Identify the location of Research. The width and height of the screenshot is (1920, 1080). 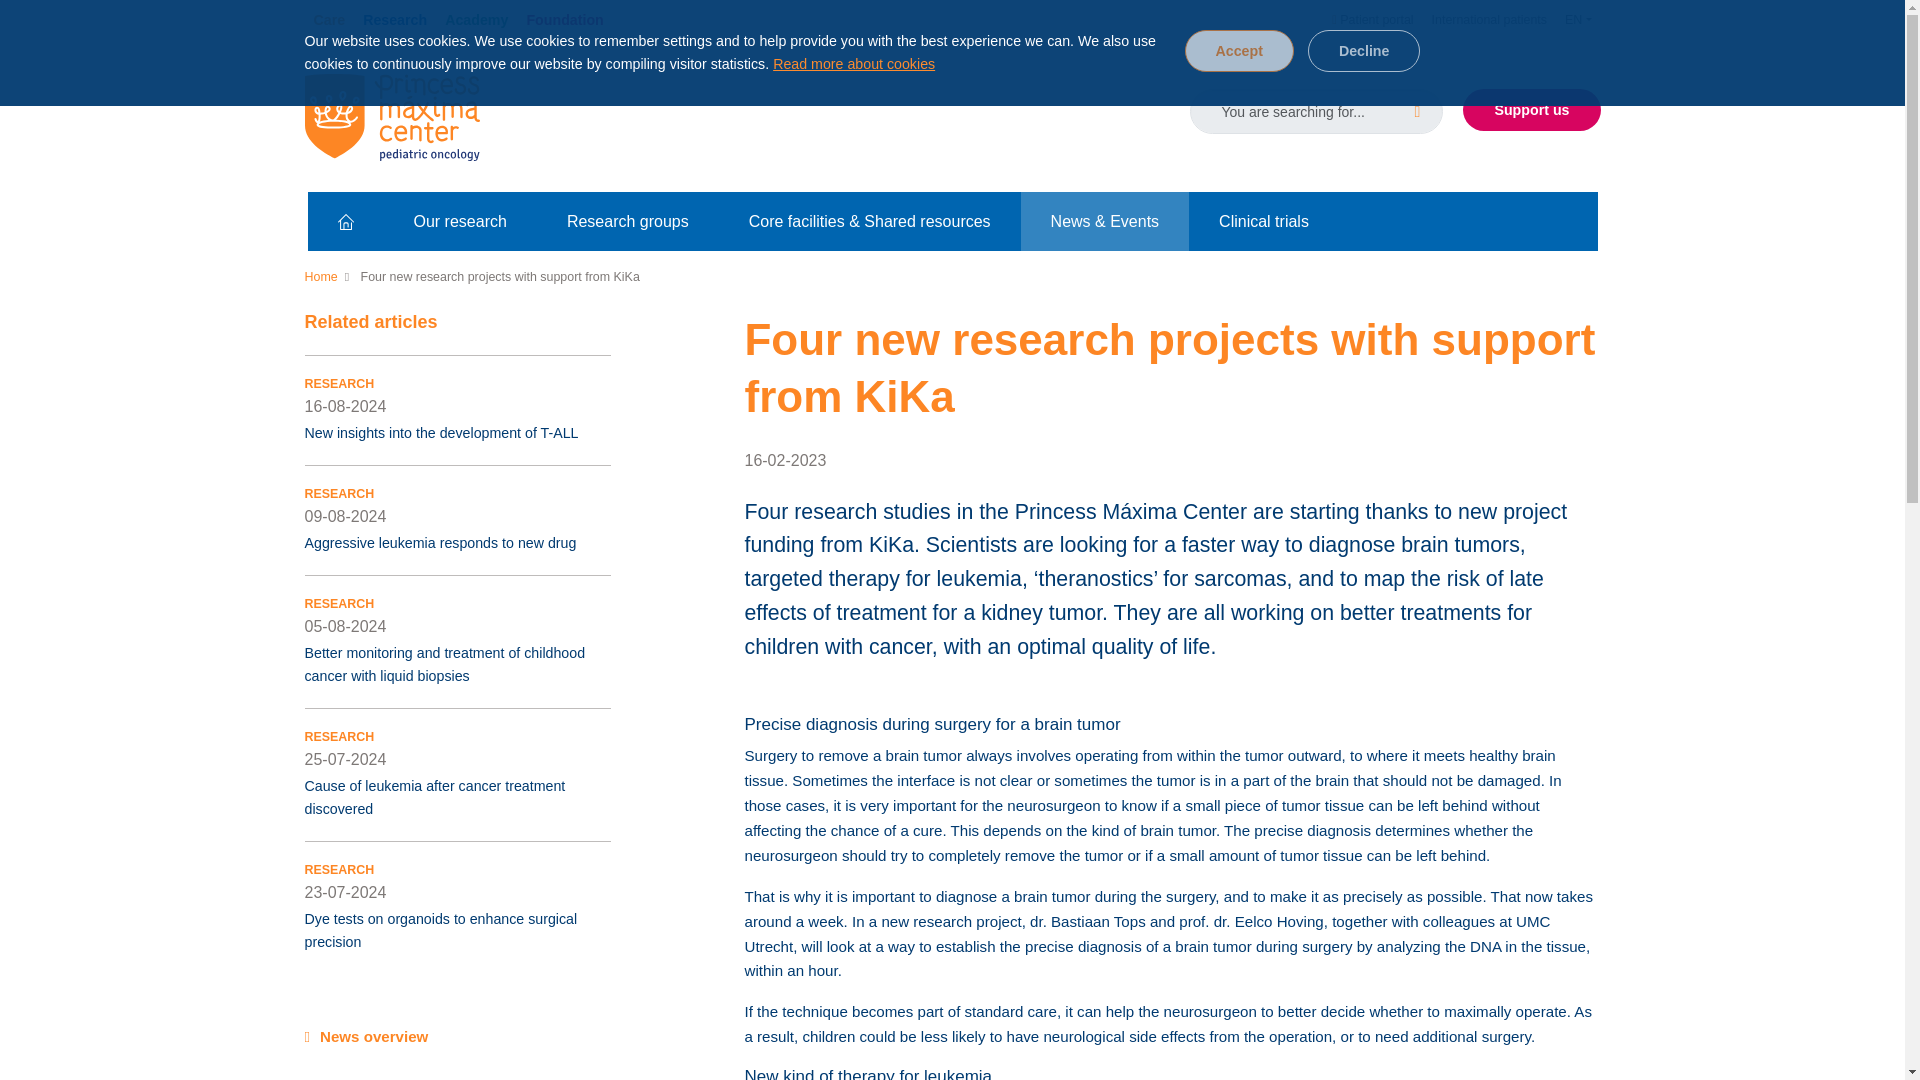
(394, 22).